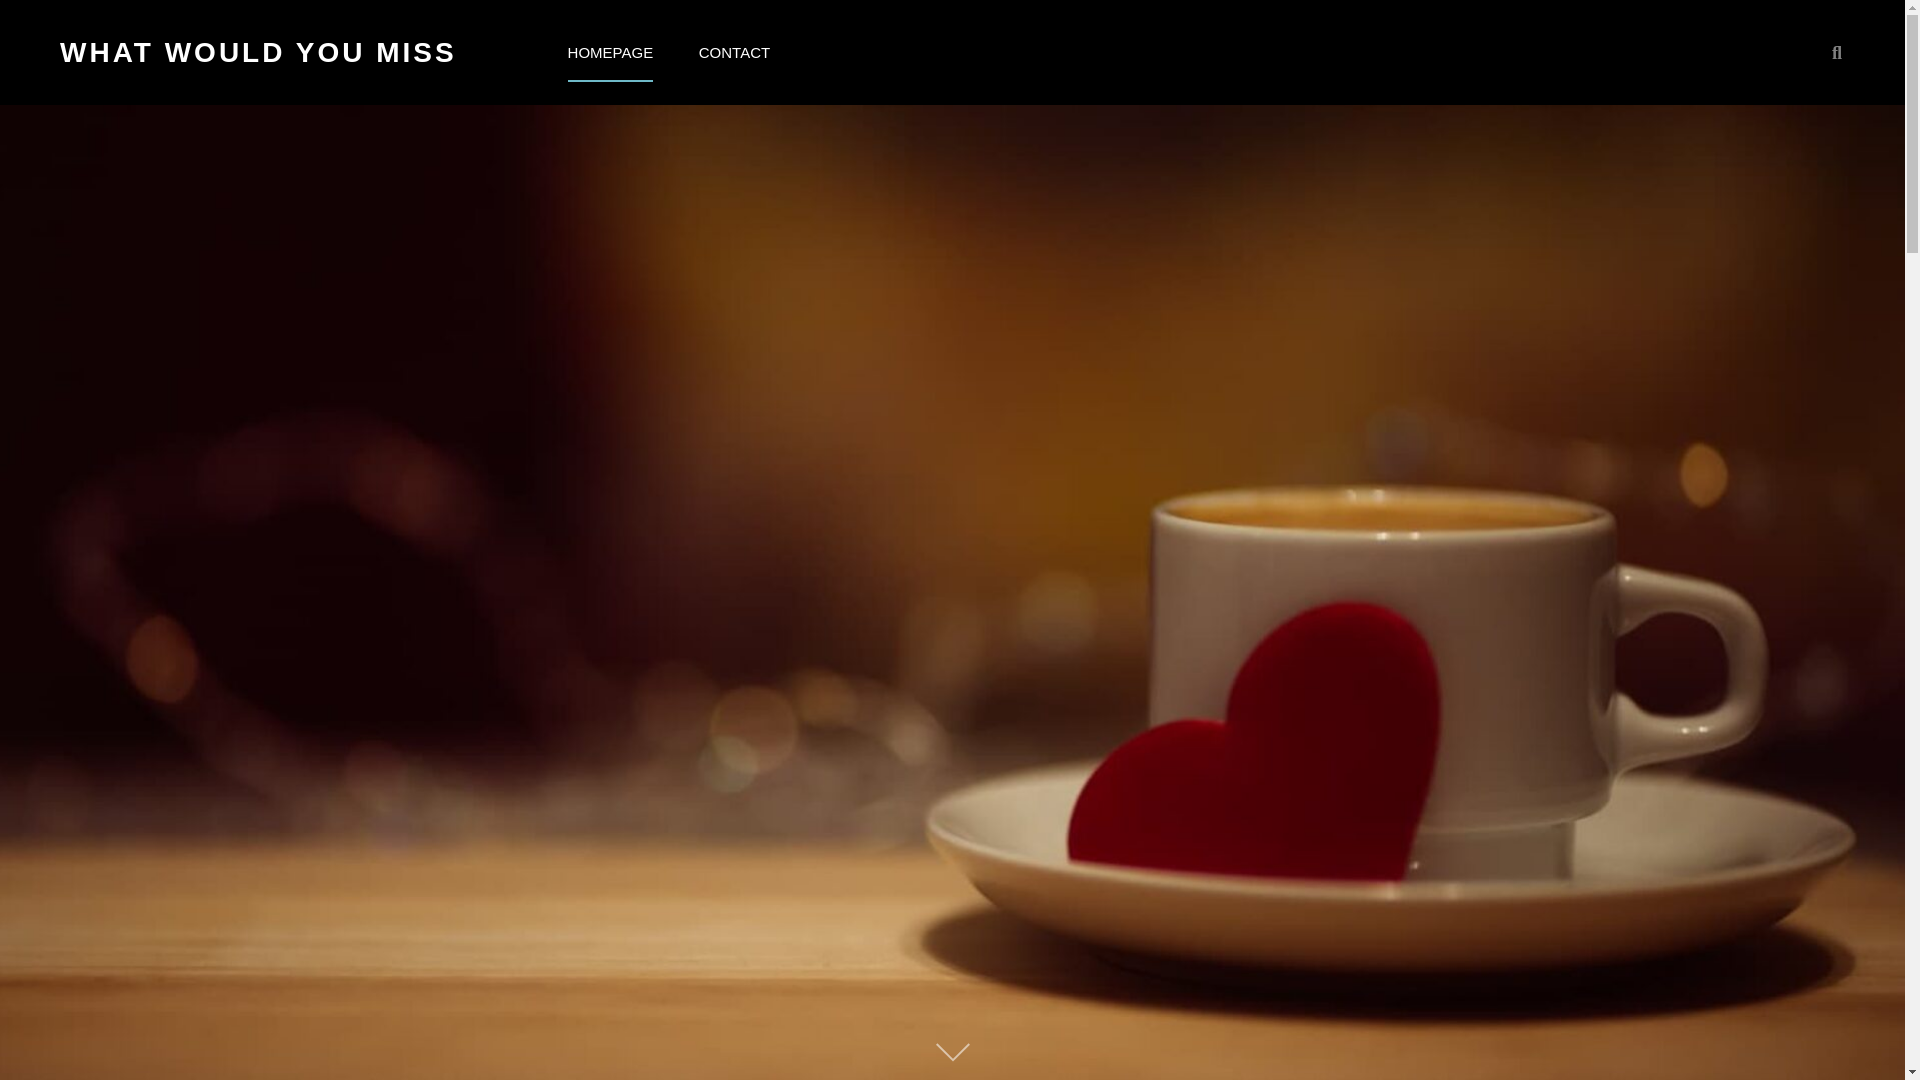 Image resolution: width=1920 pixels, height=1080 pixels. Describe the element at coordinates (258, 52) in the screenshot. I see `WHAT WOULD YOU MISS` at that location.